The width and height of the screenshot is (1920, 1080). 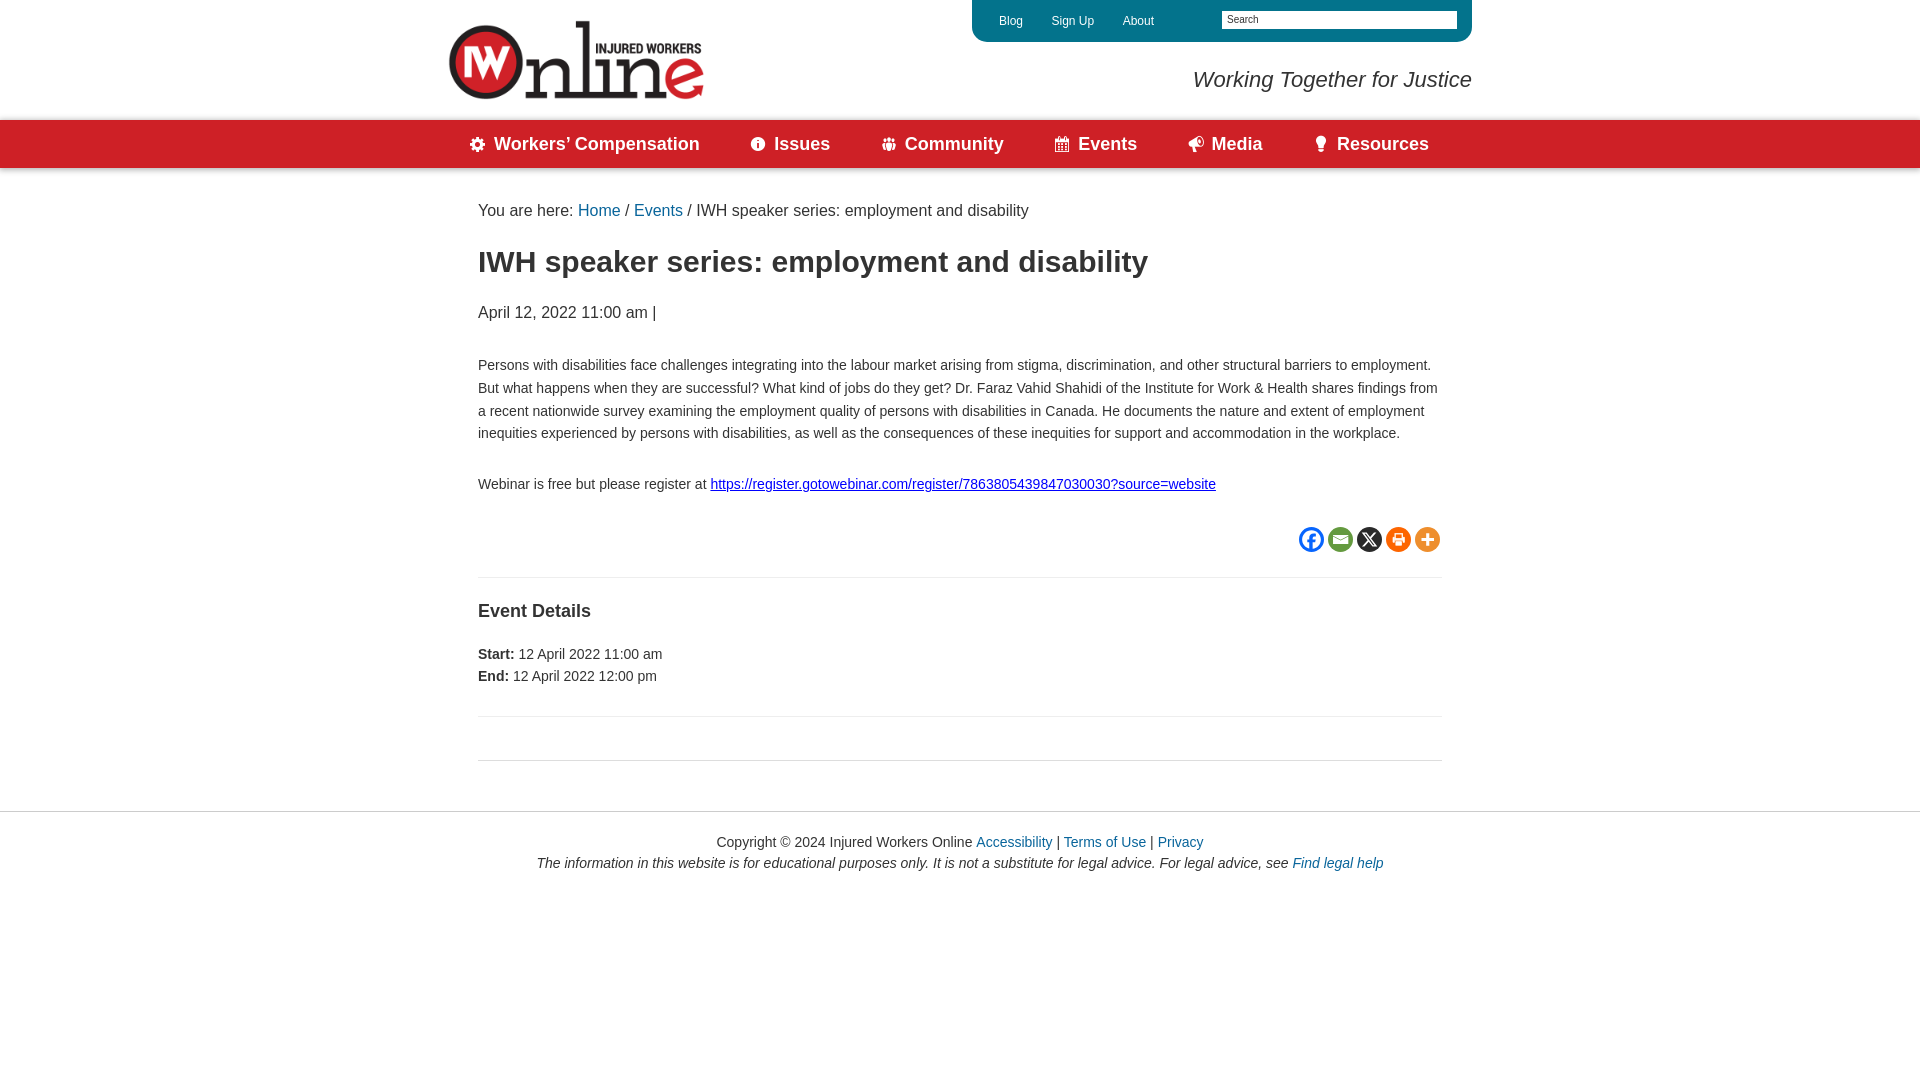 What do you see at coordinates (1072, 21) in the screenshot?
I see `Sign Up` at bounding box center [1072, 21].